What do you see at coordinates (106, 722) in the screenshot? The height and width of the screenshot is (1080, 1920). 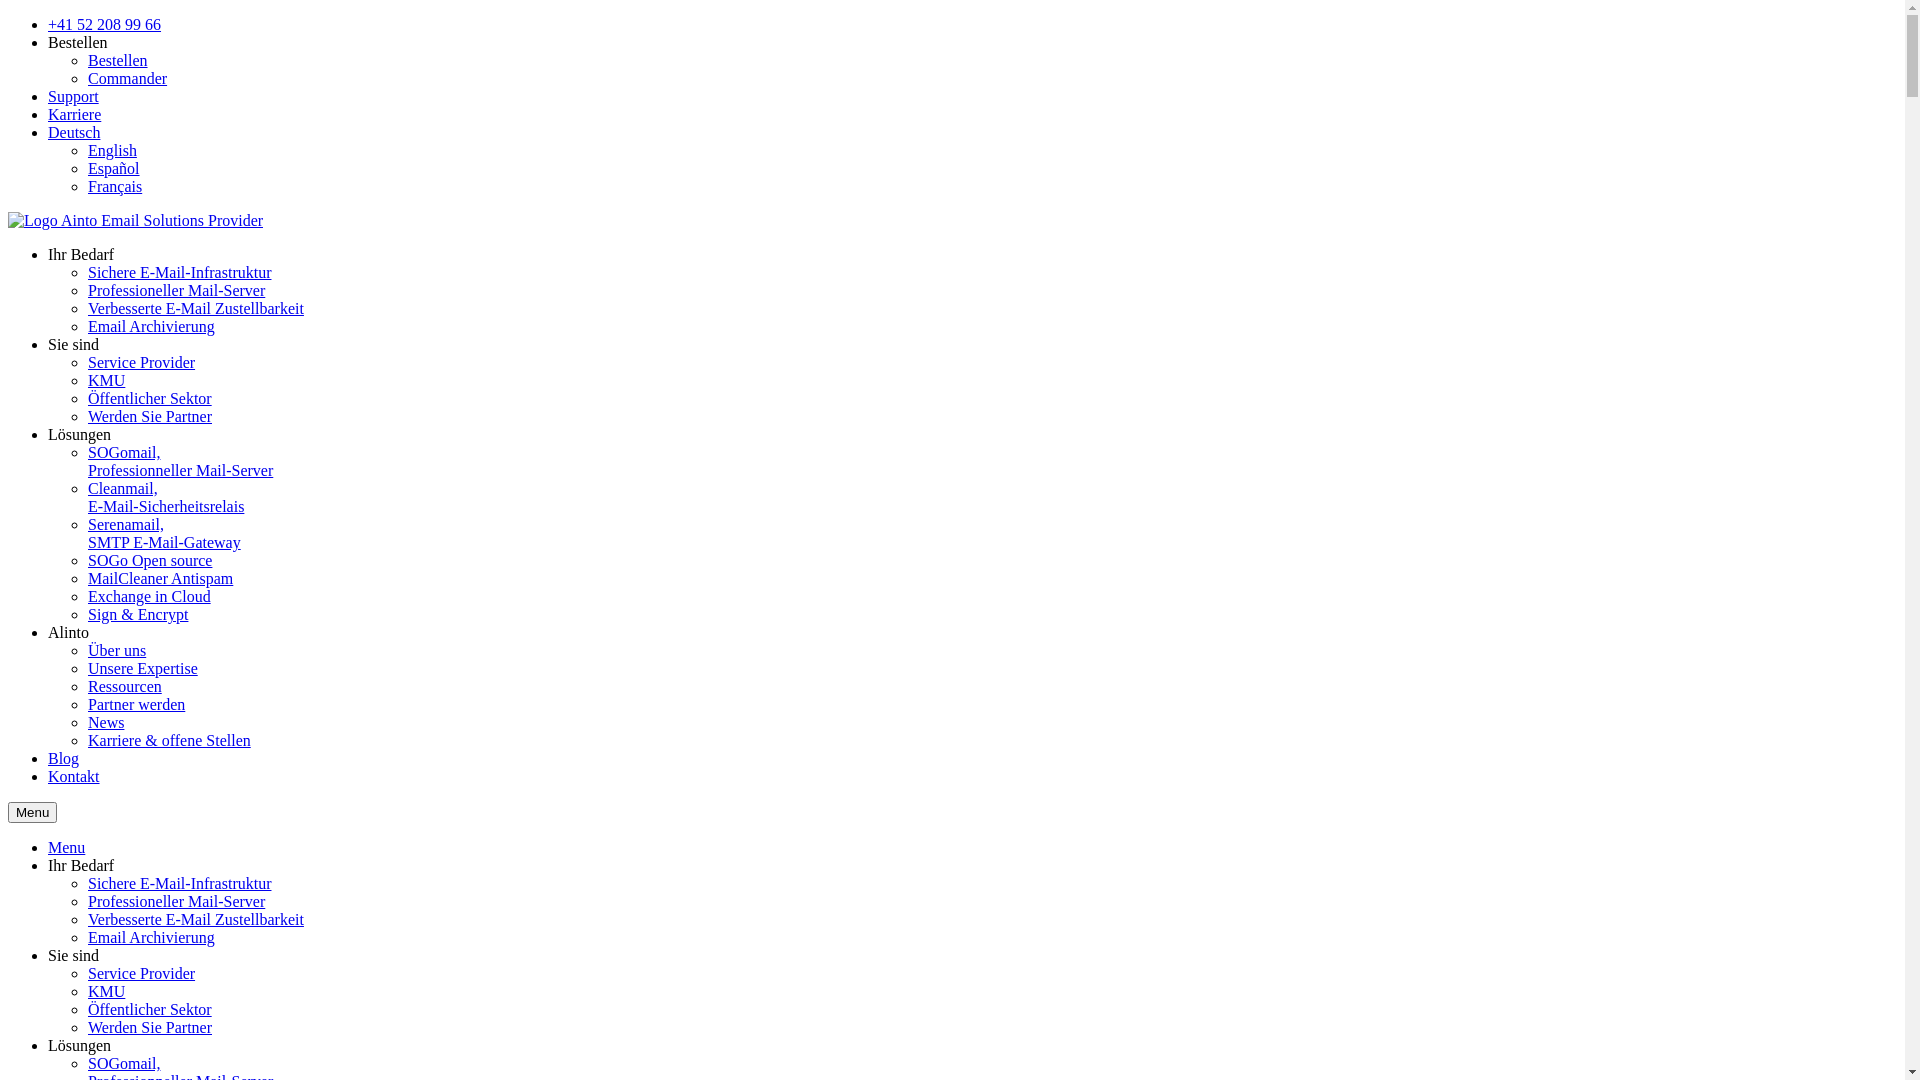 I see `News` at bounding box center [106, 722].